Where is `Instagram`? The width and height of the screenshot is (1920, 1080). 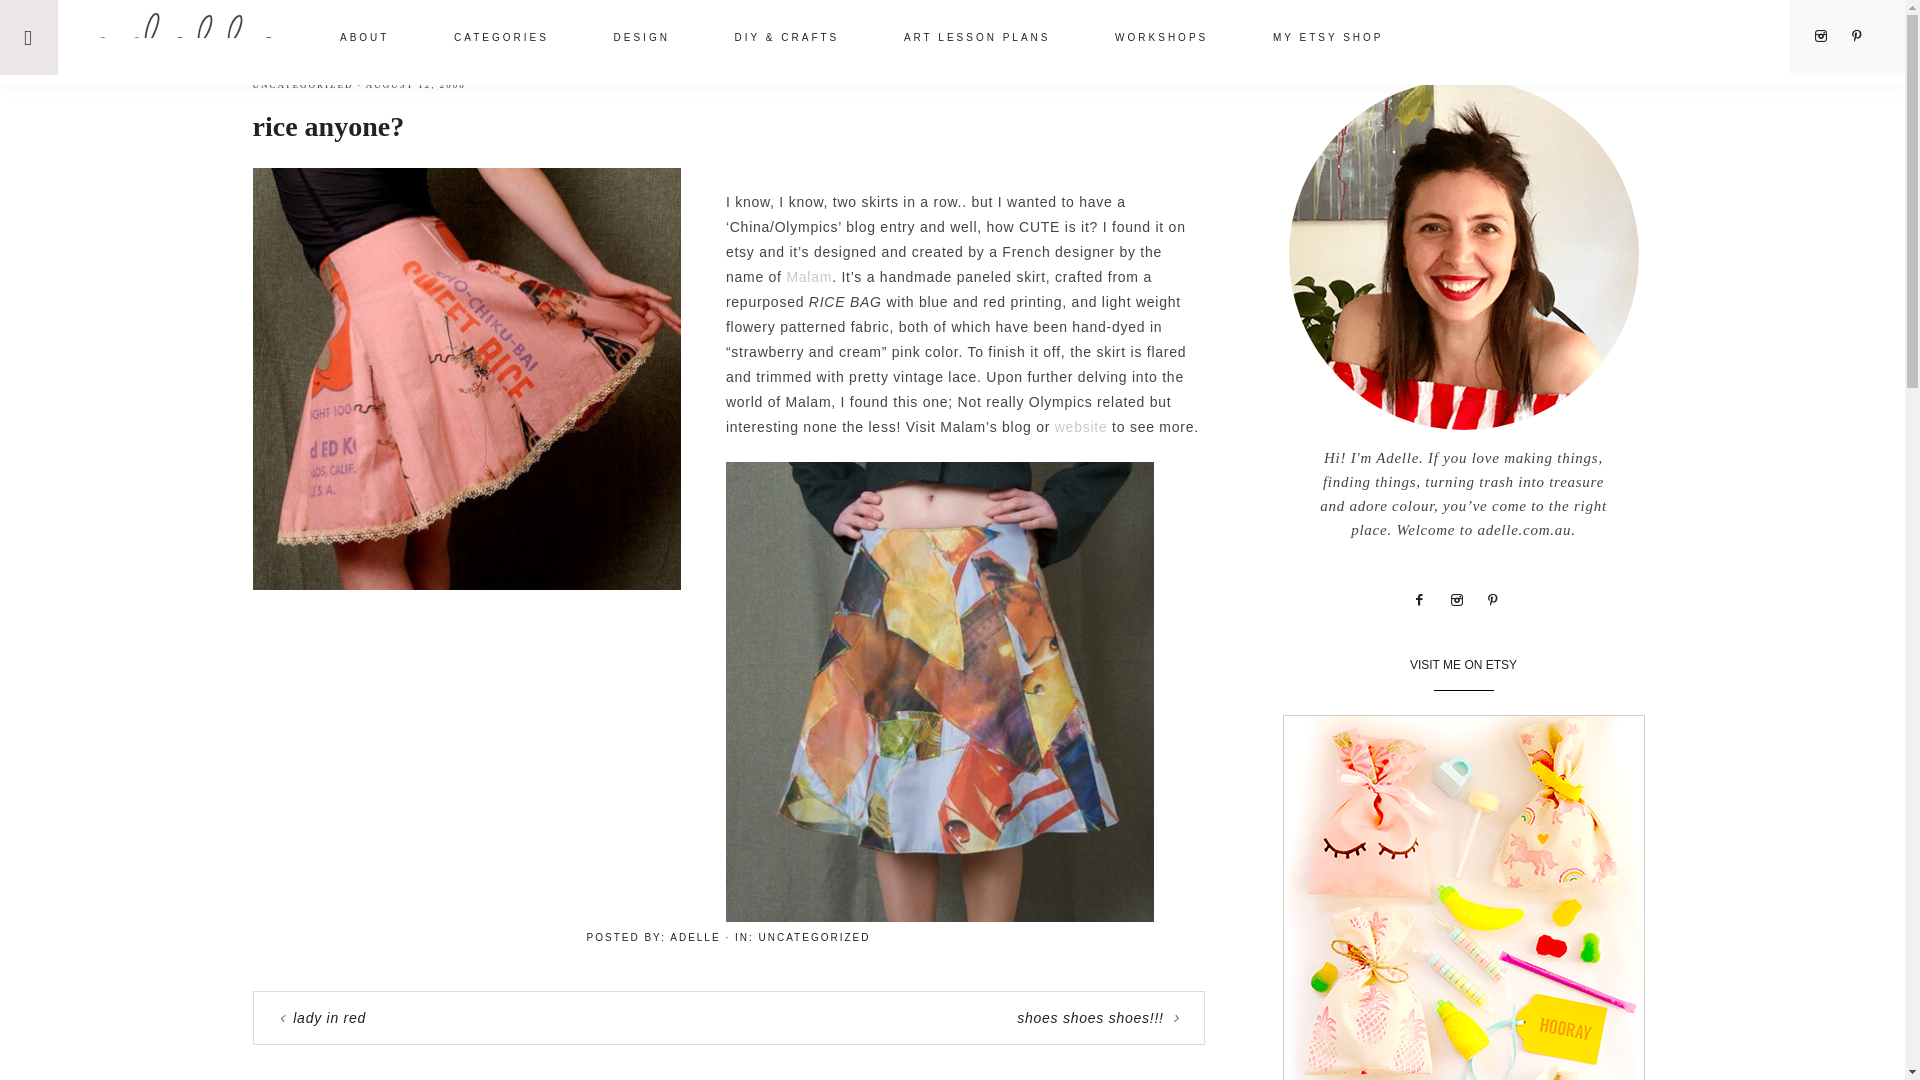
Instagram is located at coordinates (1464, 598).